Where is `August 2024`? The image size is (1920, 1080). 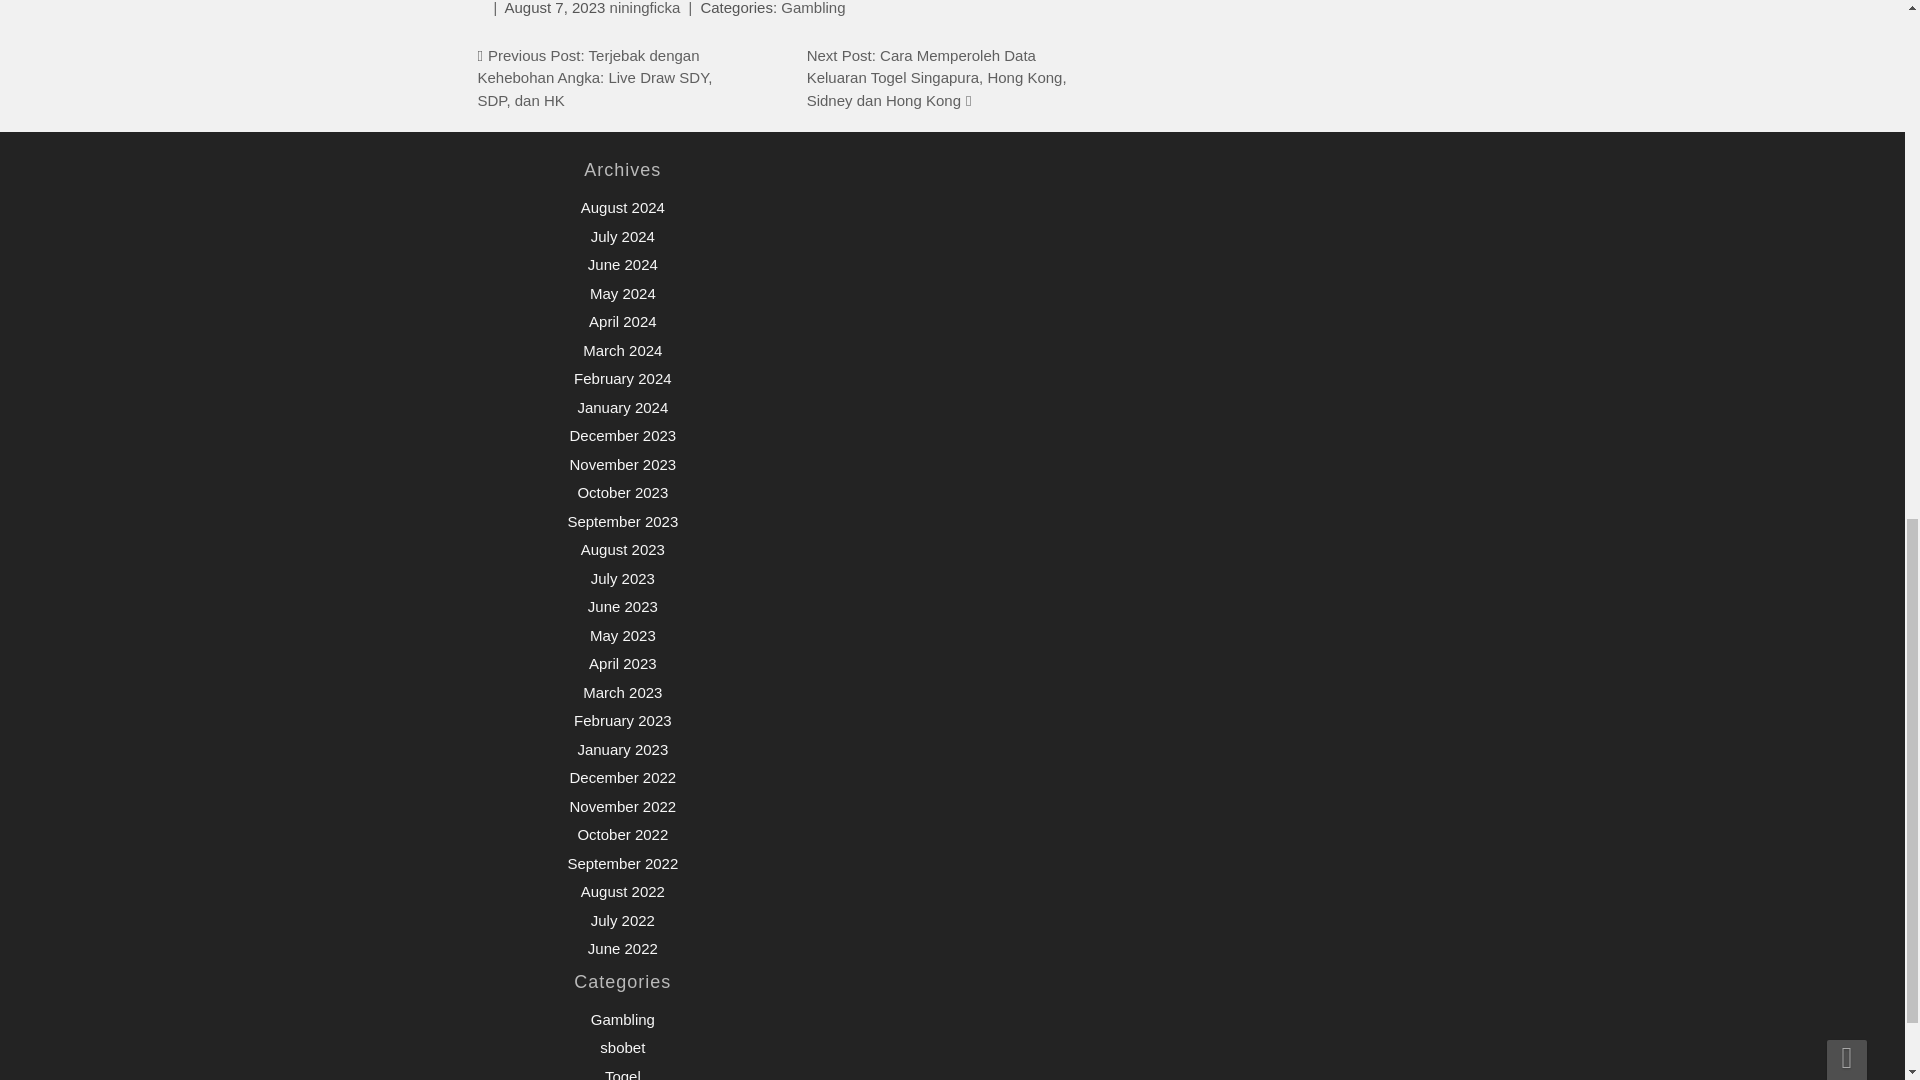 August 2024 is located at coordinates (622, 207).